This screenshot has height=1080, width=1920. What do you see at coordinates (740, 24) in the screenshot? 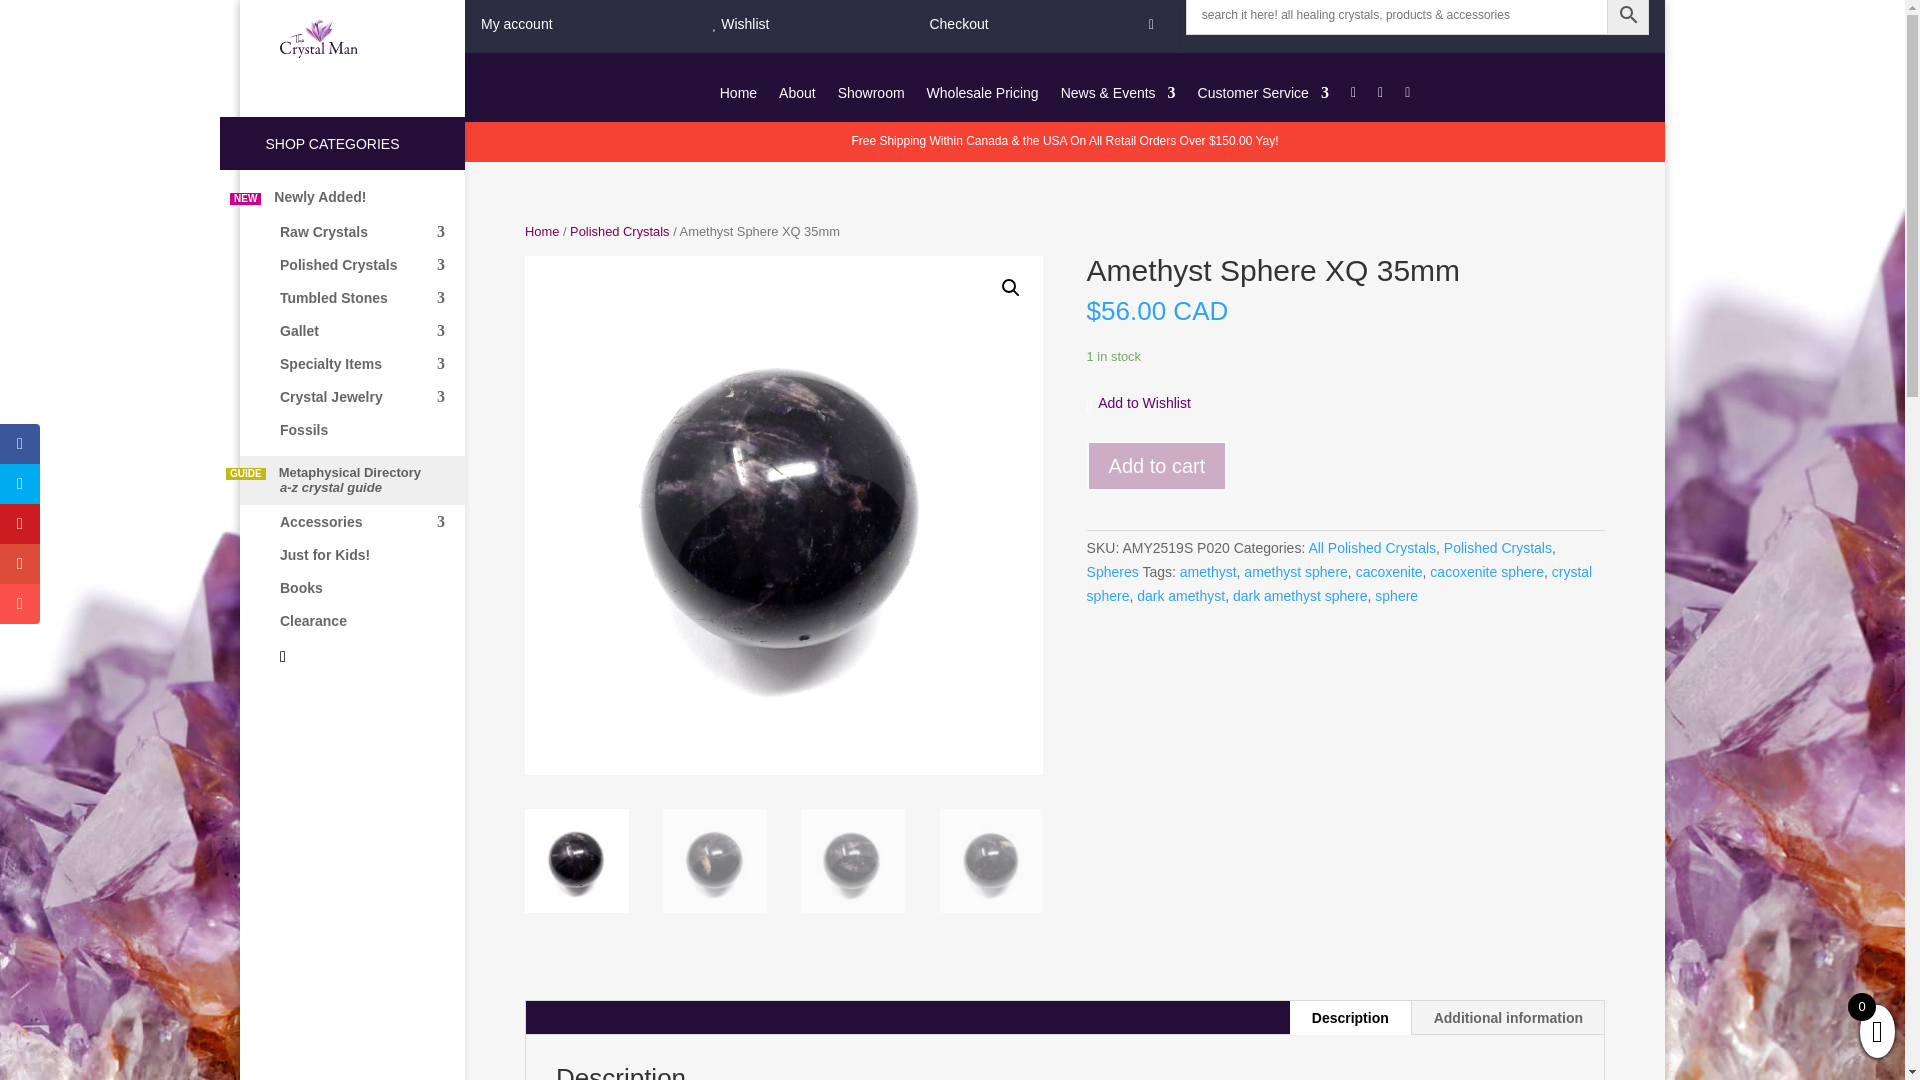
I see `Wishlist` at bounding box center [740, 24].